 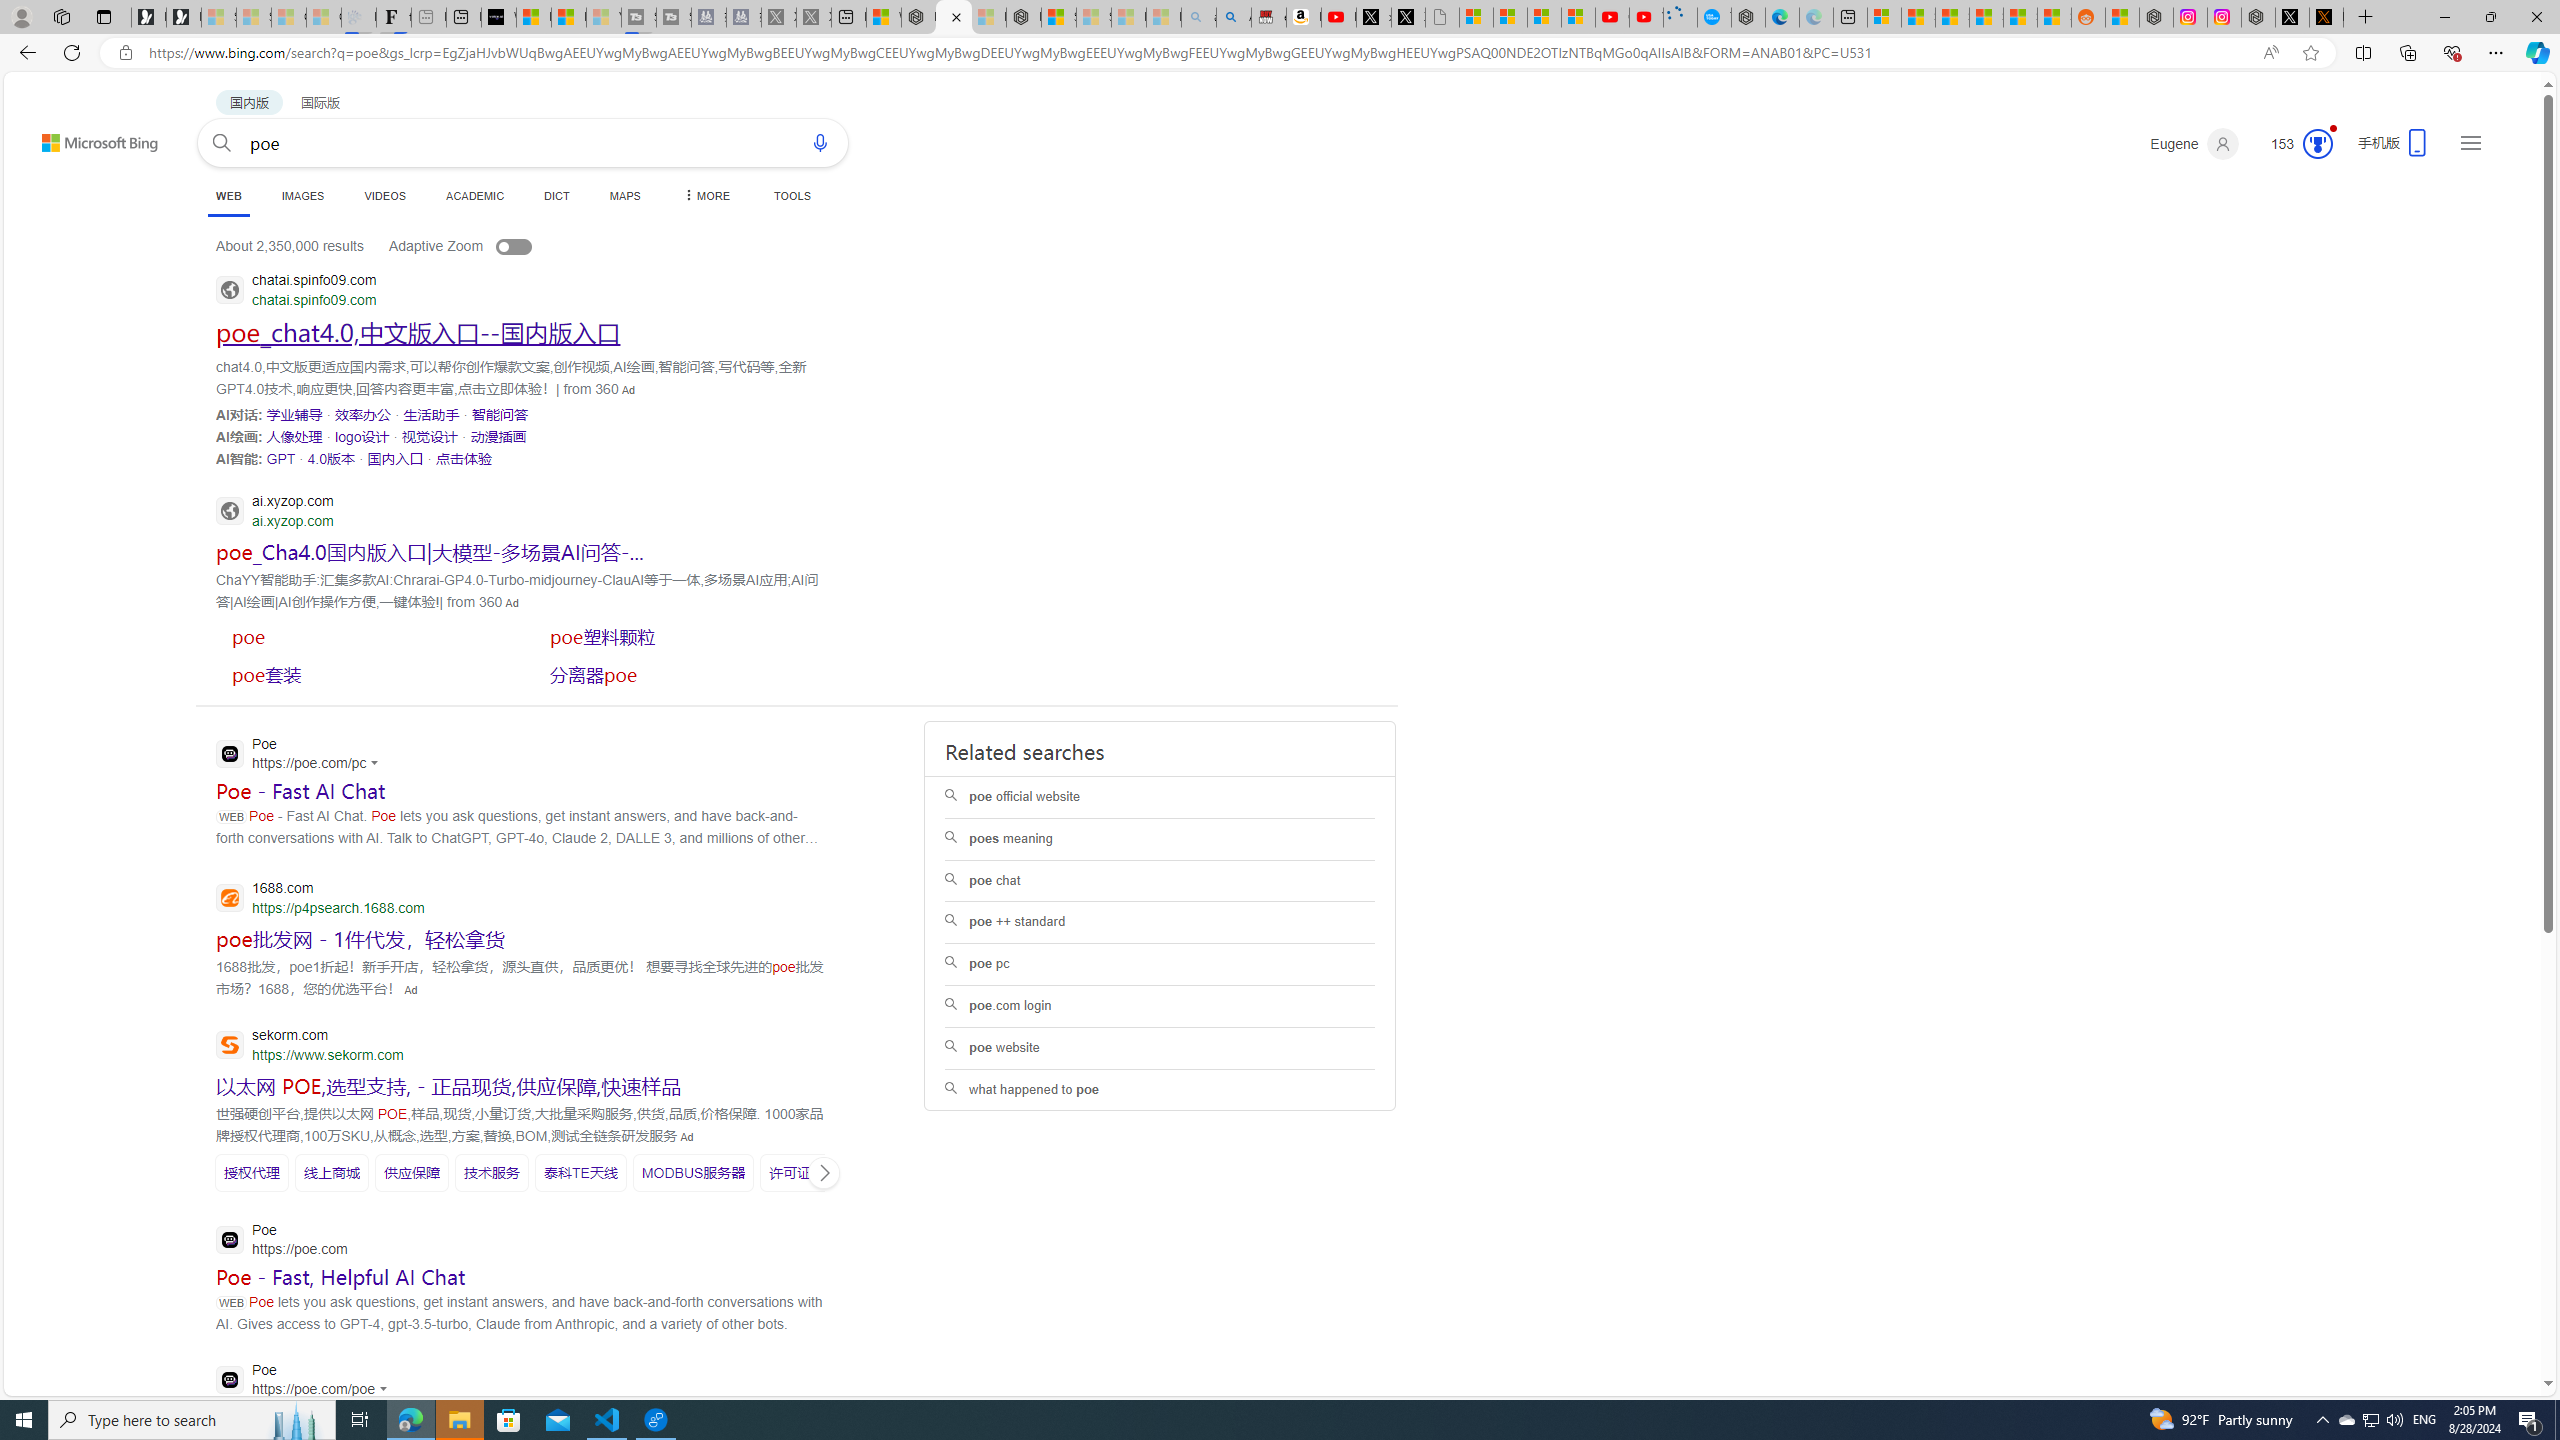 What do you see at coordinates (294, 415) in the screenshot?
I see `SERP,5562` at bounding box center [294, 415].